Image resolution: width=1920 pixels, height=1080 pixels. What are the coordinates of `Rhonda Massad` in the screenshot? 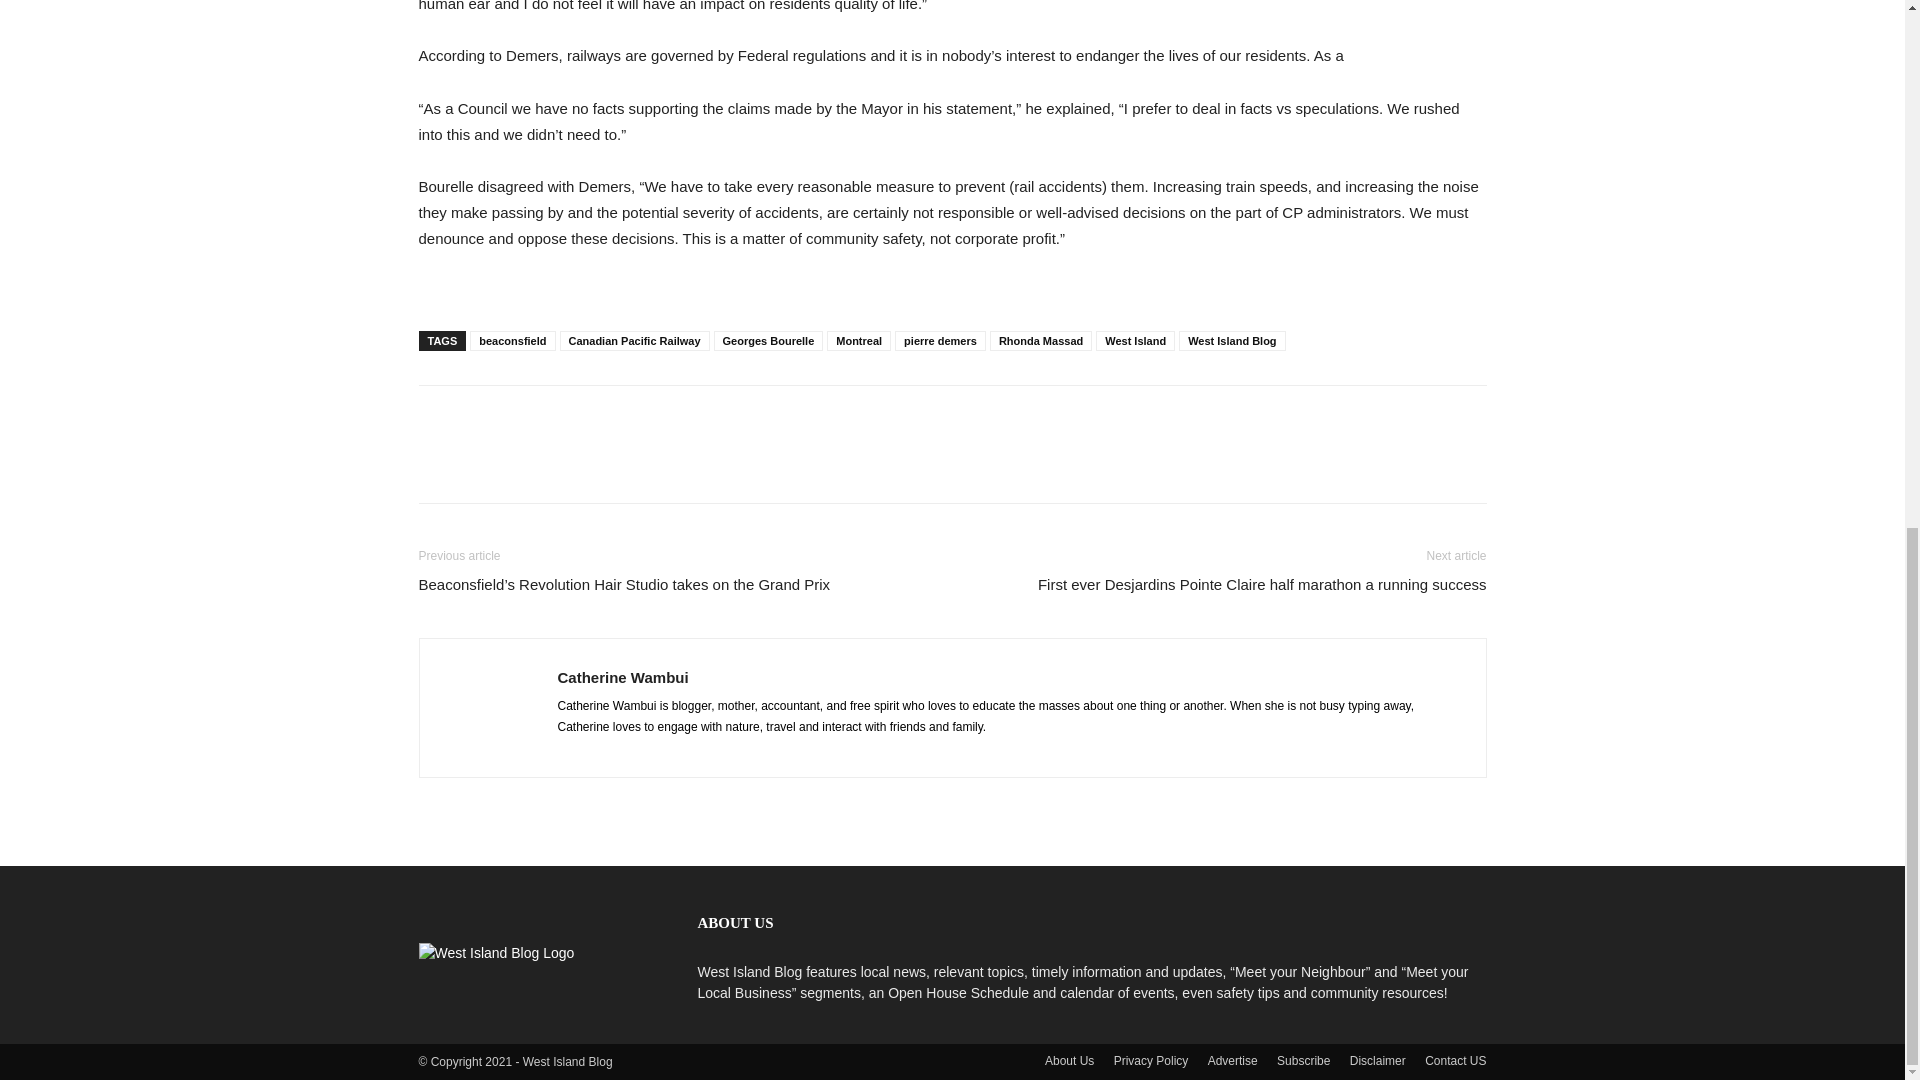 It's located at (1041, 340).